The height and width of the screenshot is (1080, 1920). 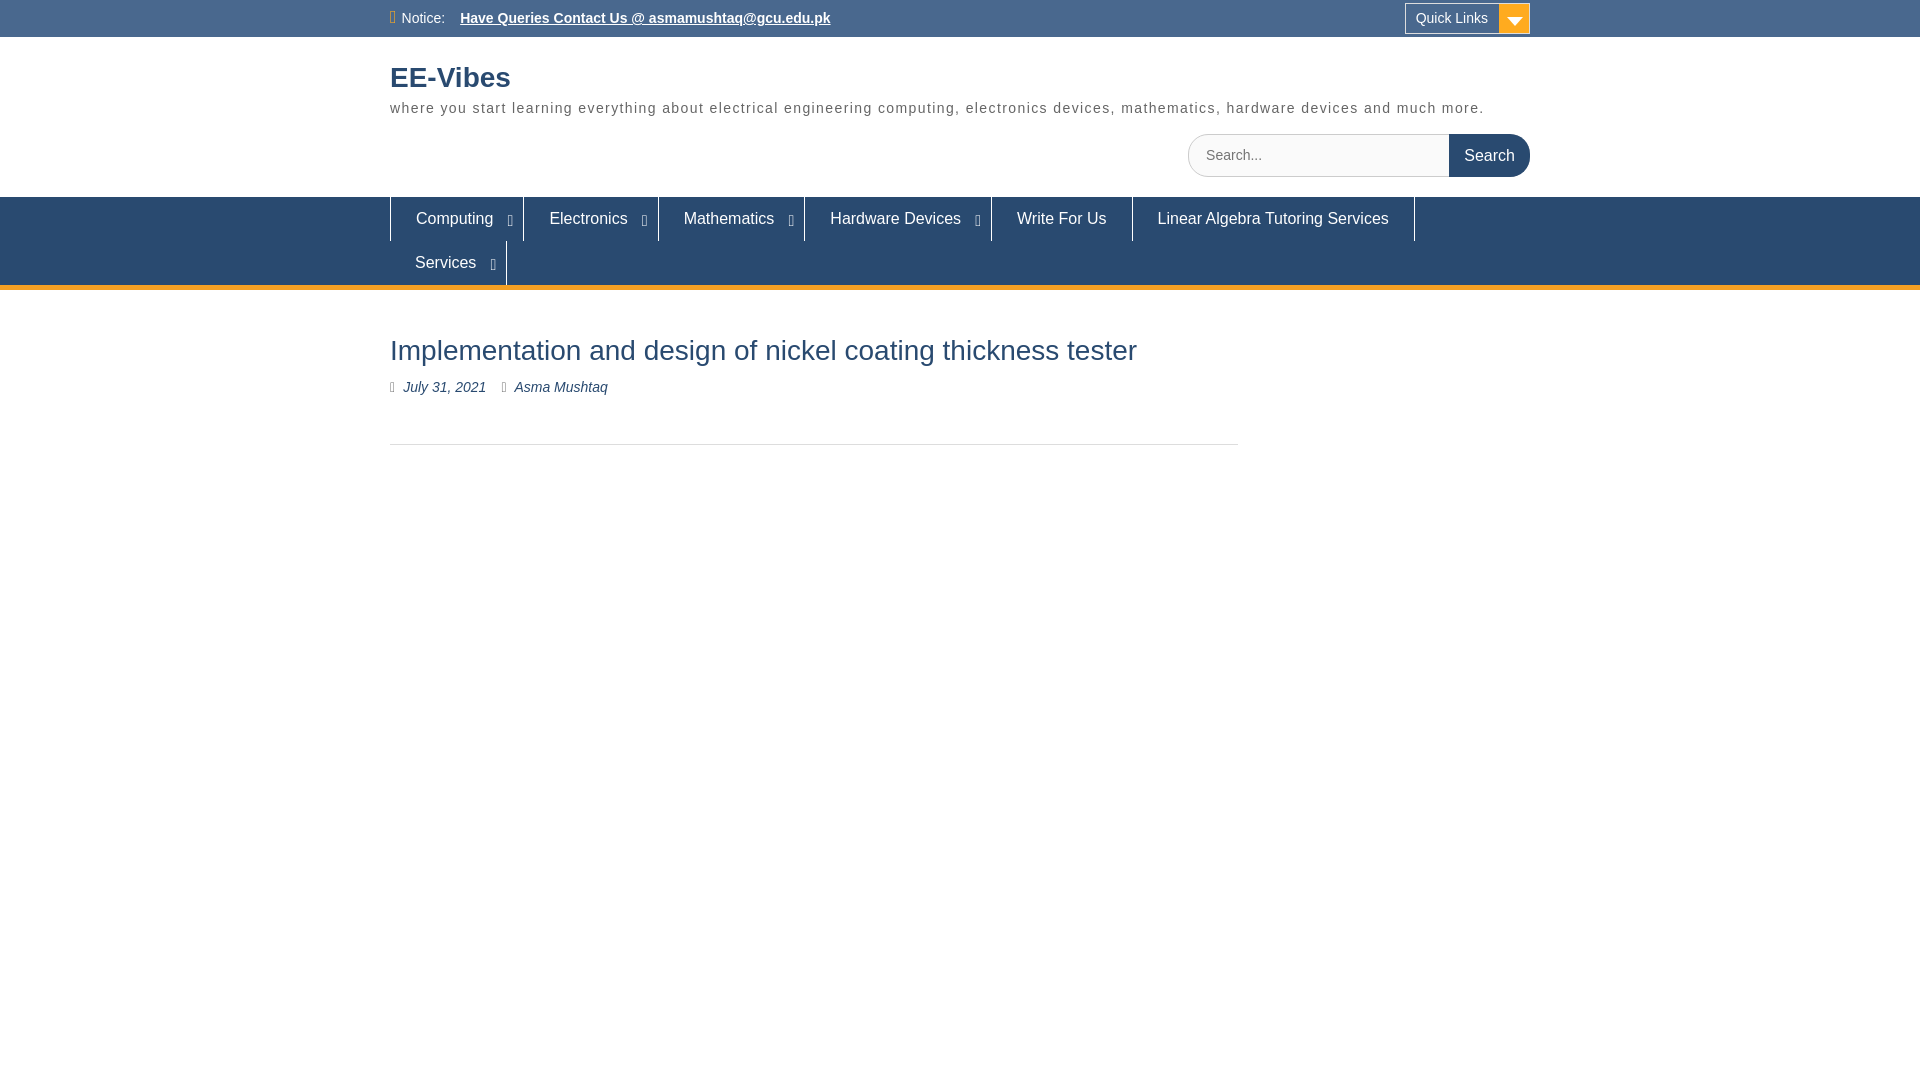 I want to click on Computing, so click(x=456, y=218).